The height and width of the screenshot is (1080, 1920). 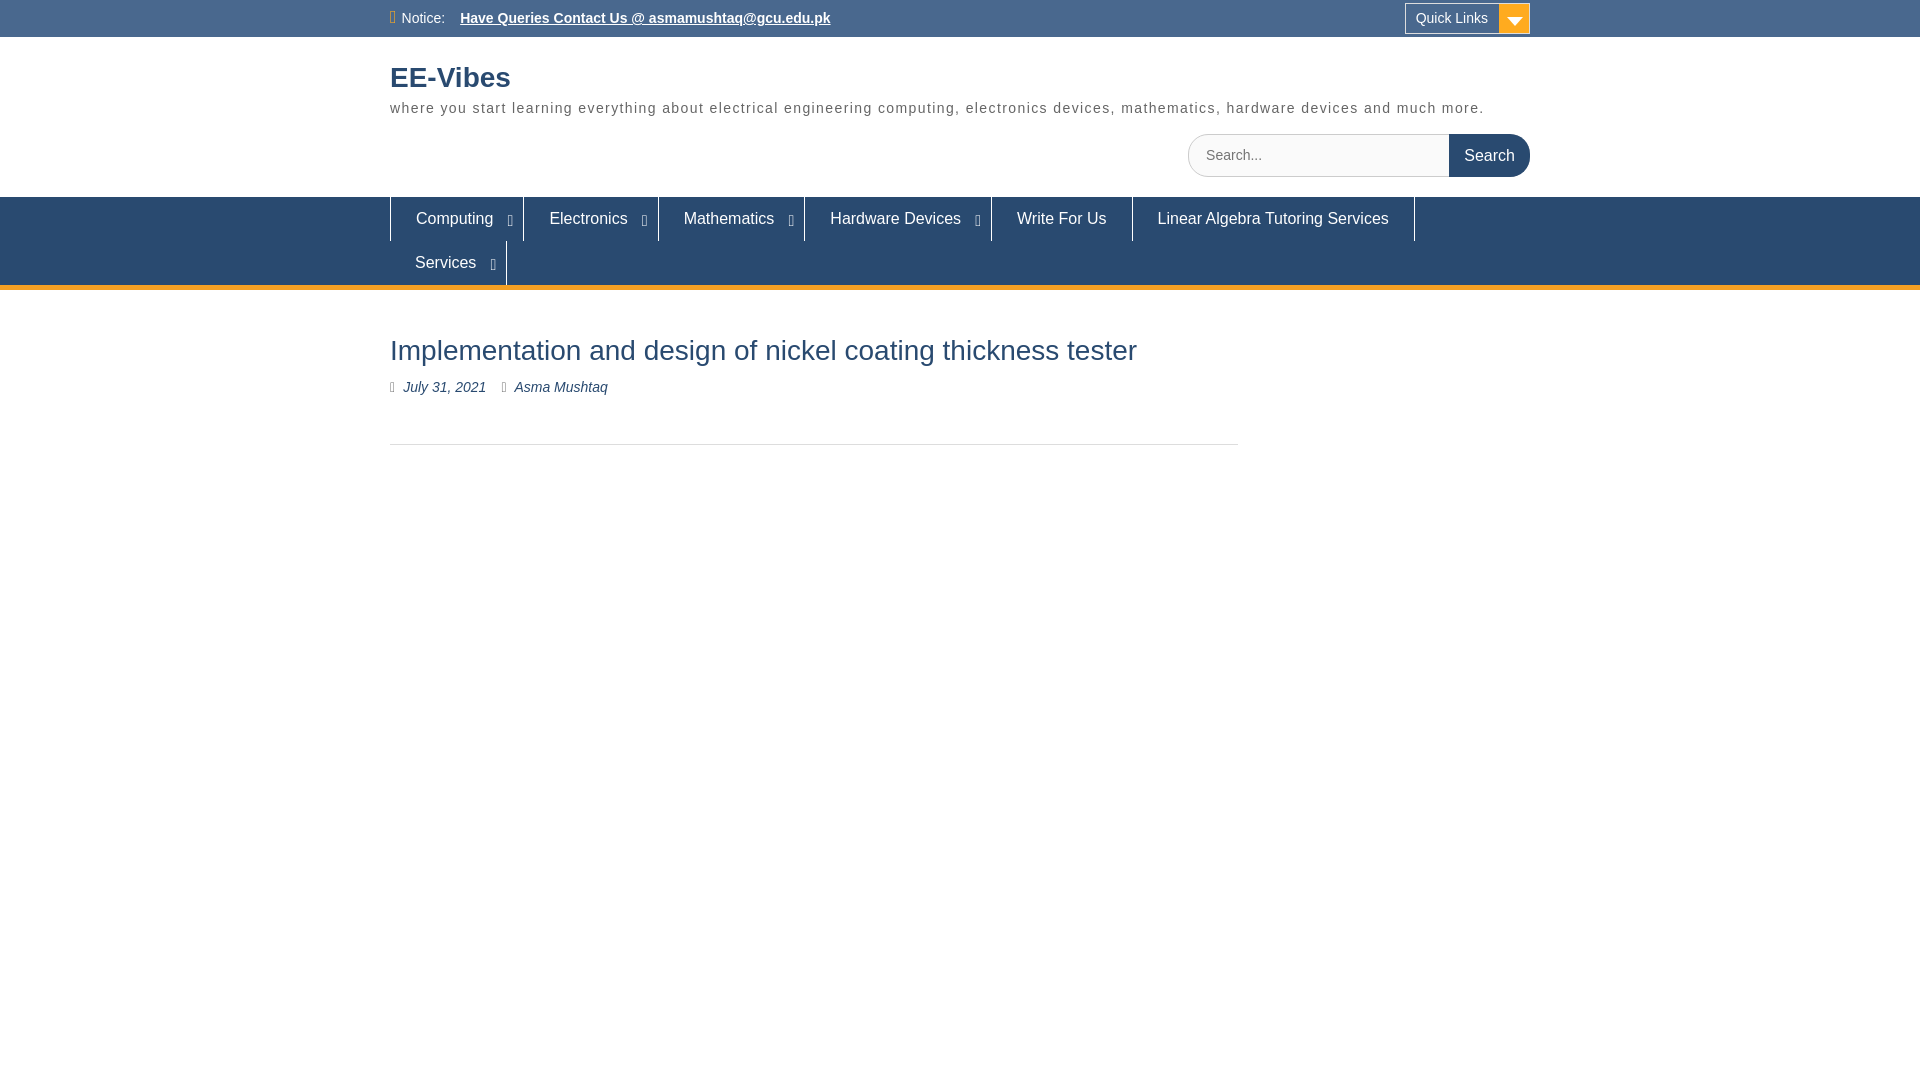 I want to click on Computing, so click(x=456, y=218).